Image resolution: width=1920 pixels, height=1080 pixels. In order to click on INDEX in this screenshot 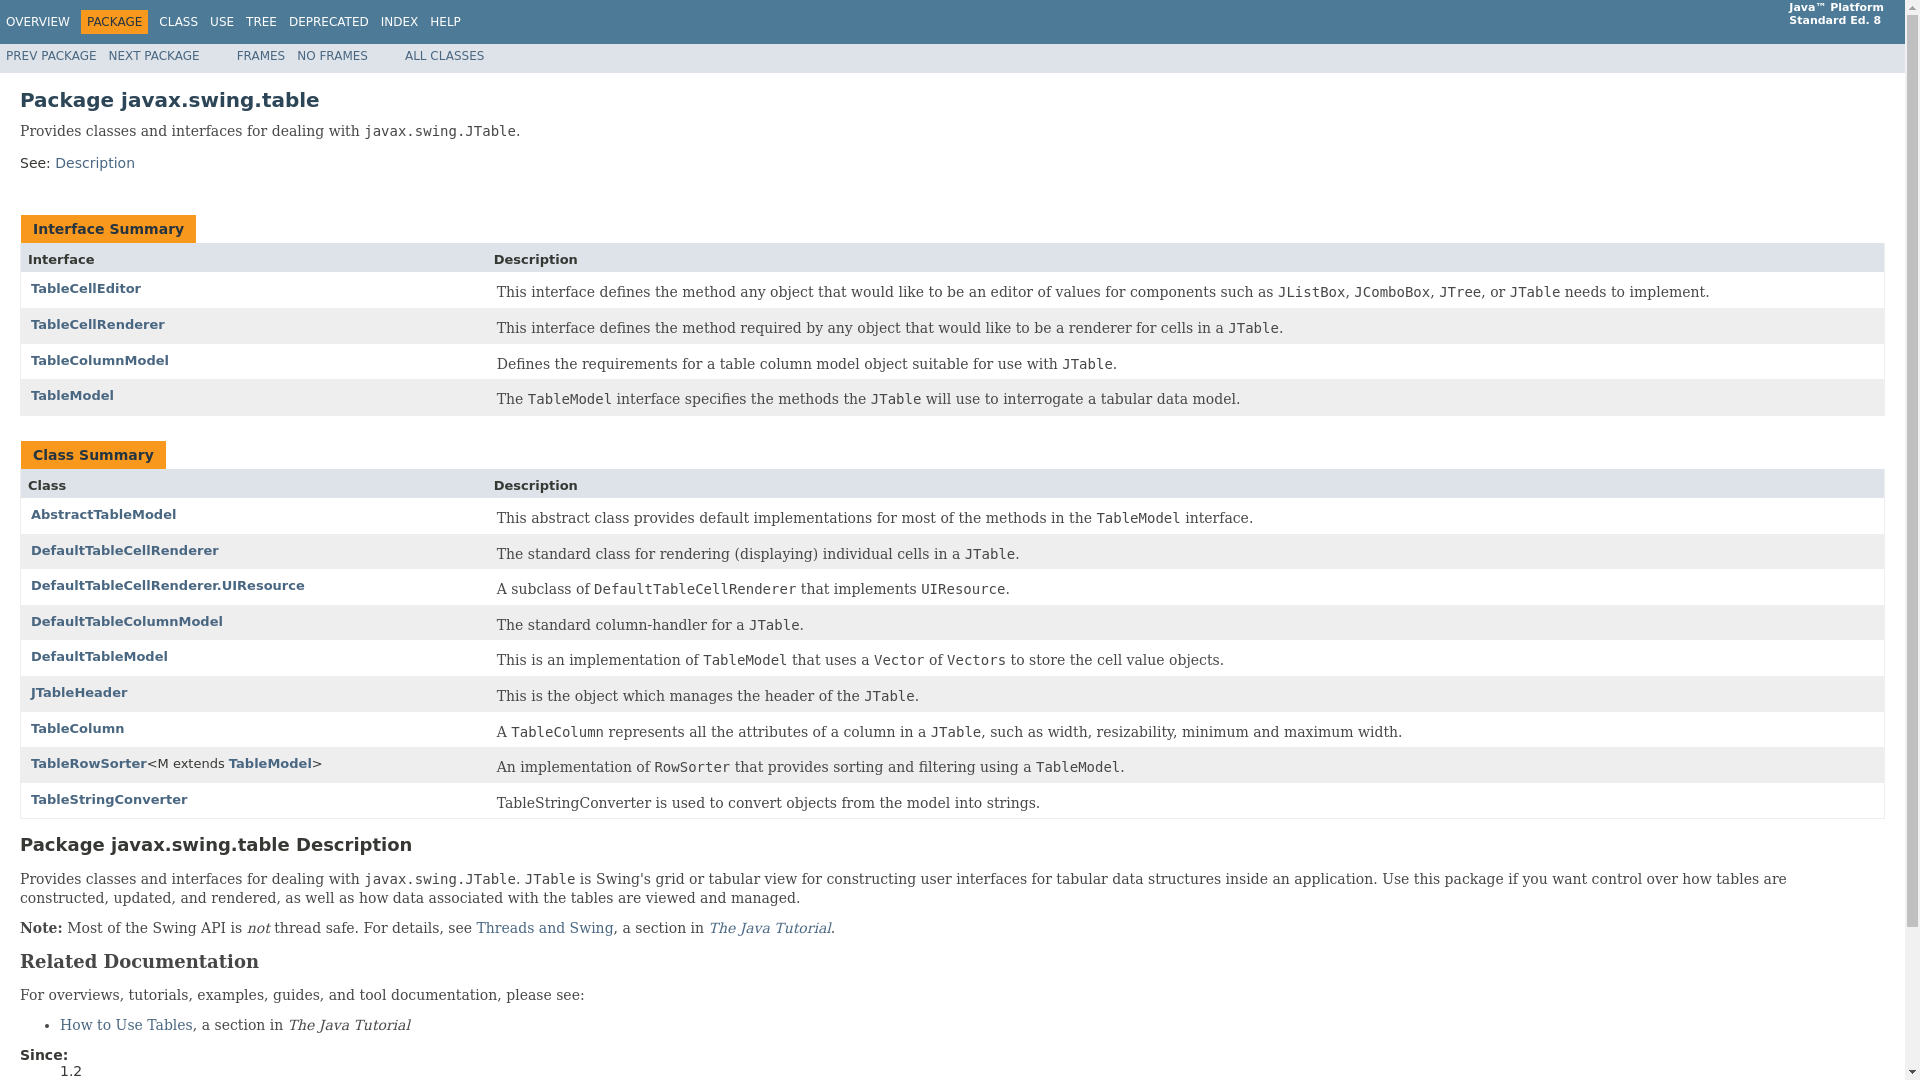, I will do `click(399, 22)`.